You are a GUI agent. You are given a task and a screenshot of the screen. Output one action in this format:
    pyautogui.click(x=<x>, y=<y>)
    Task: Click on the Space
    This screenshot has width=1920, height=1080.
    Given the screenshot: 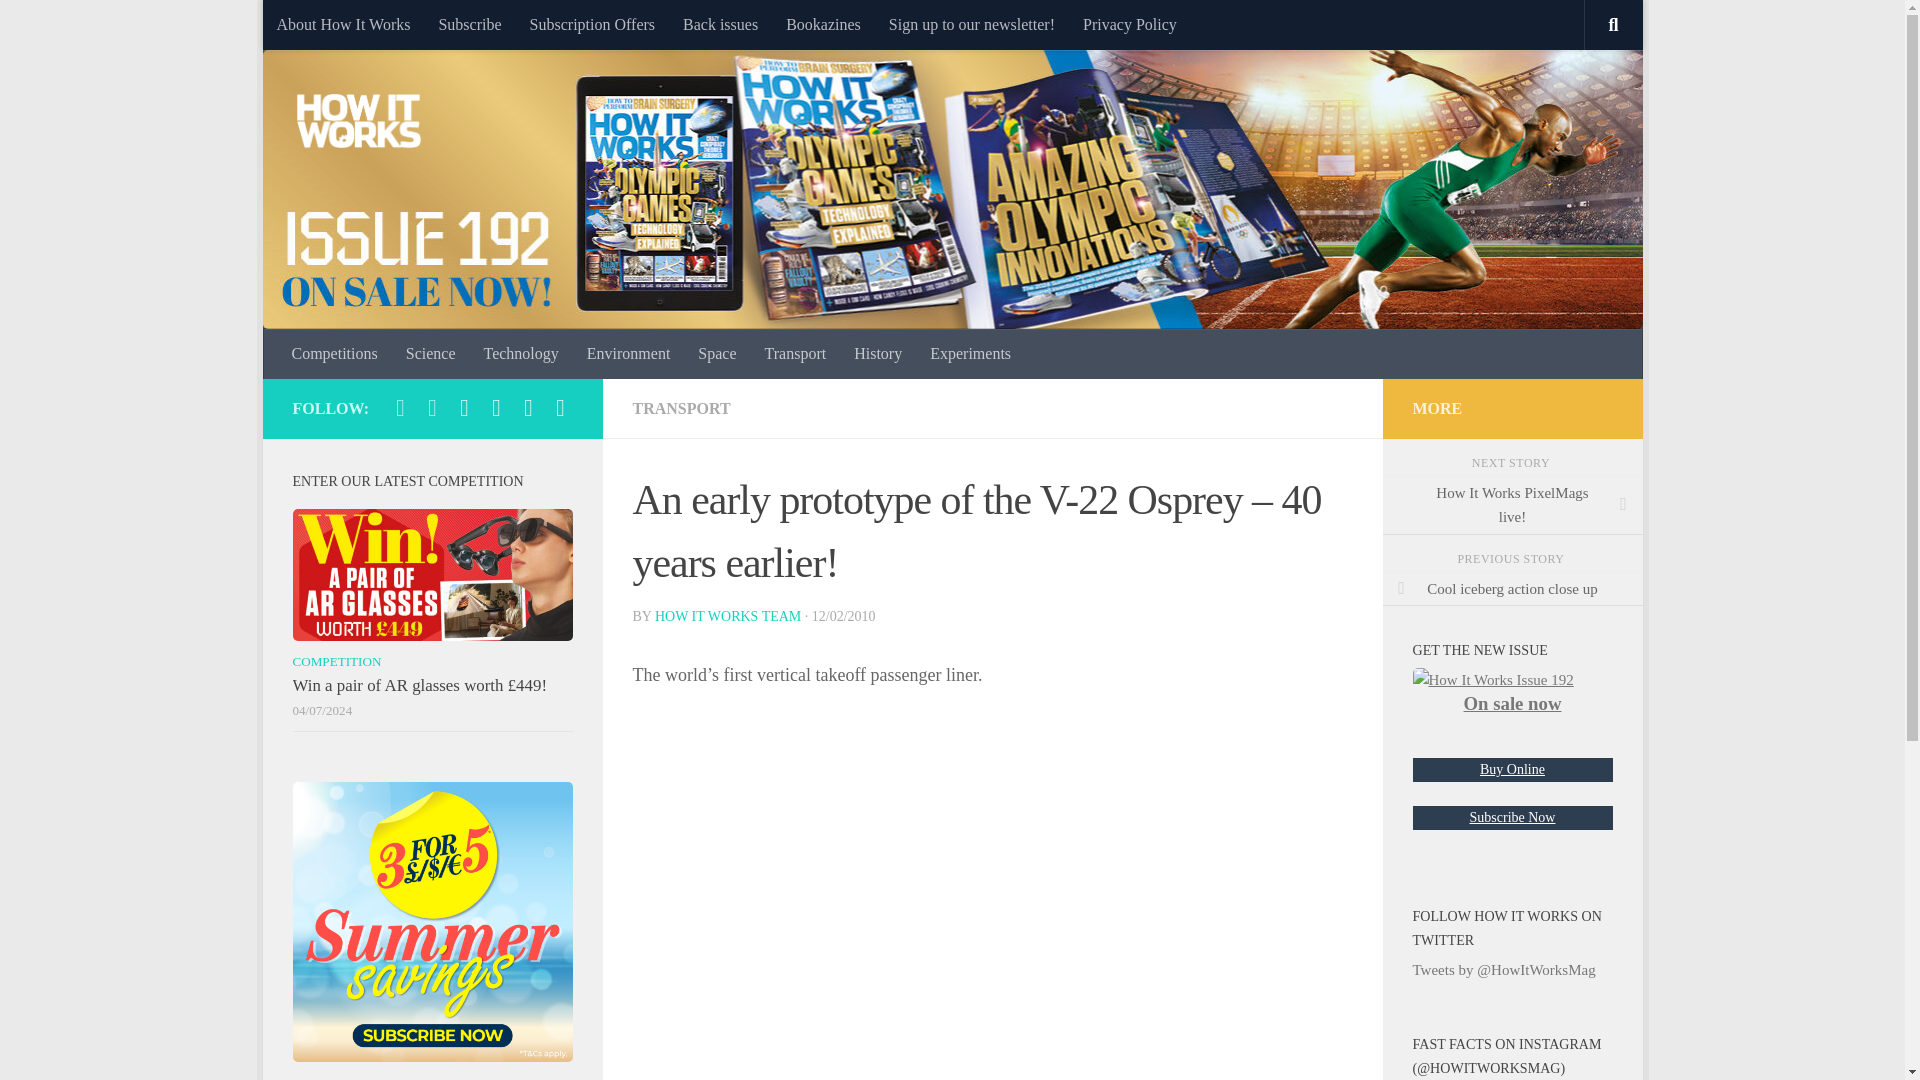 What is the action you would take?
    pyautogui.click(x=716, y=354)
    